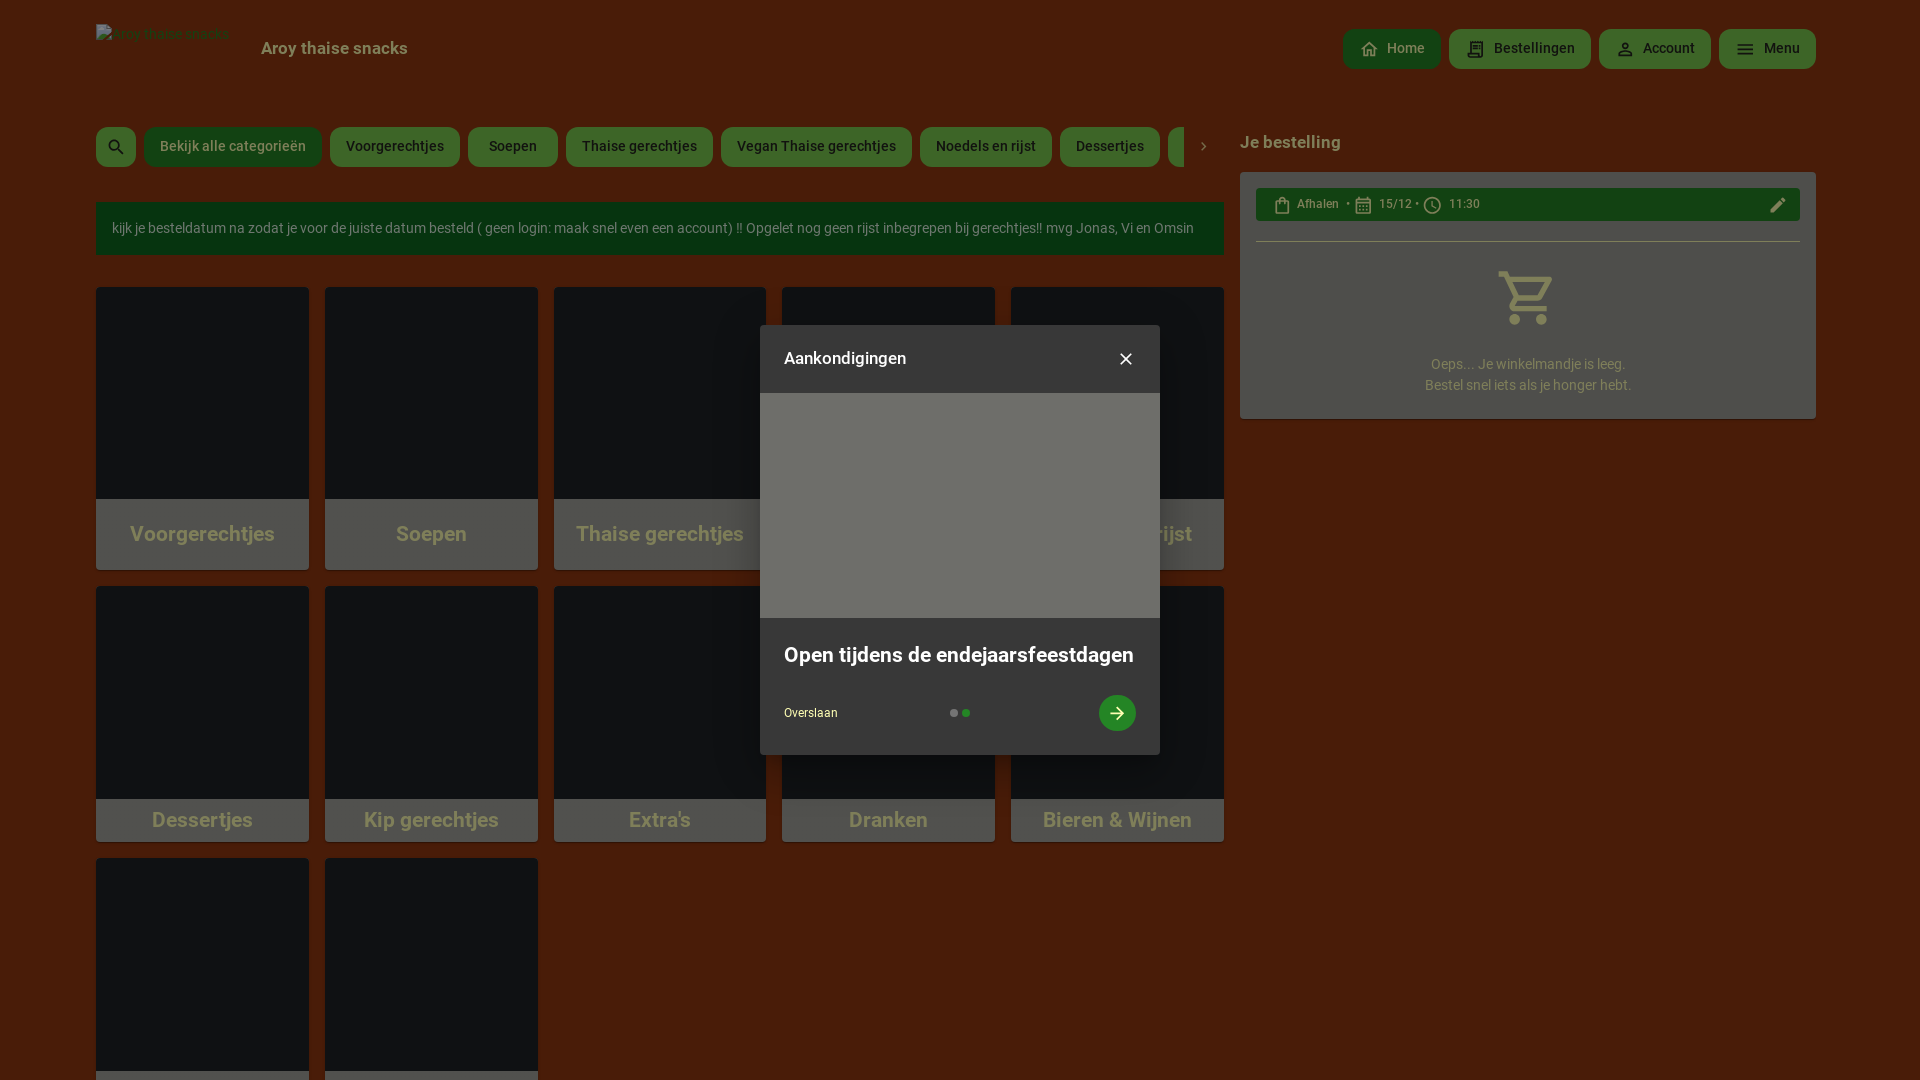 This screenshot has height=1080, width=1920. I want to click on Dranken, so click(830, 696).